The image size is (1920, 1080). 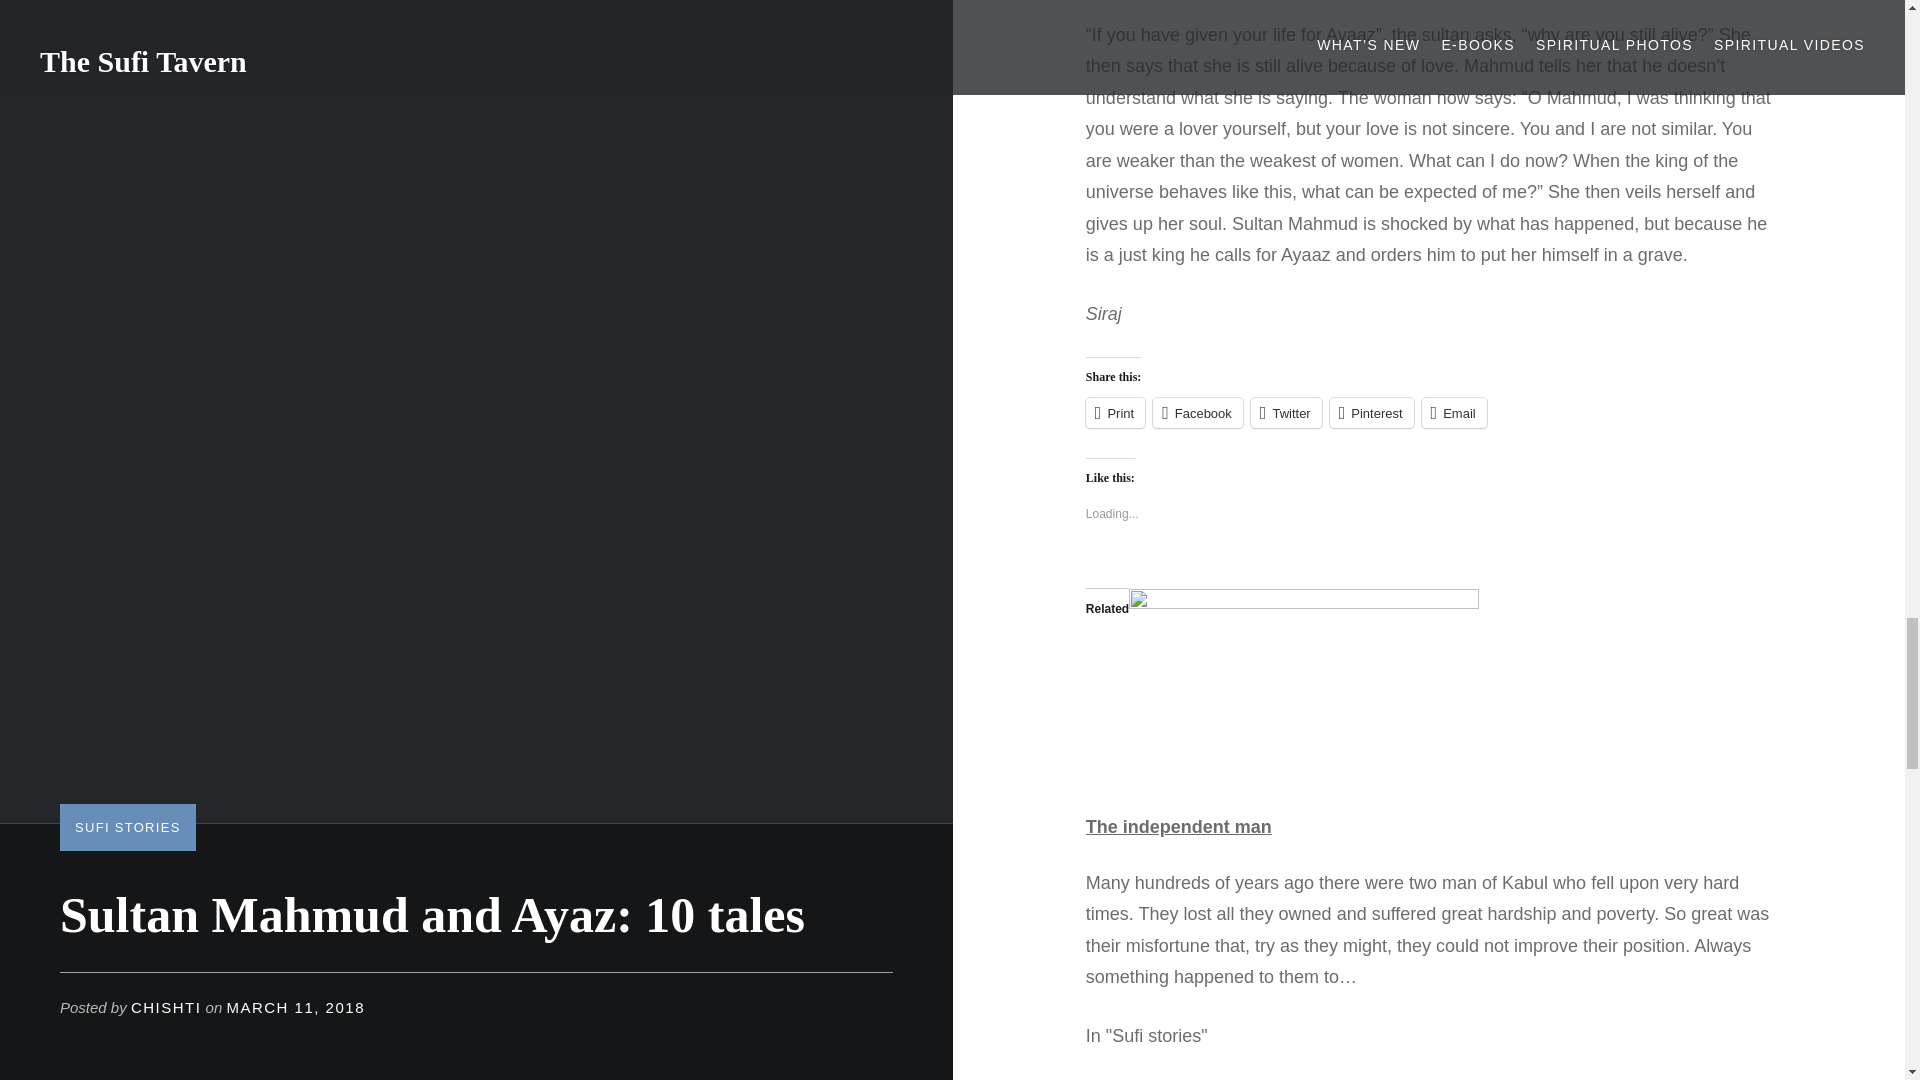 What do you see at coordinates (1372, 412) in the screenshot?
I see `Pinterest` at bounding box center [1372, 412].